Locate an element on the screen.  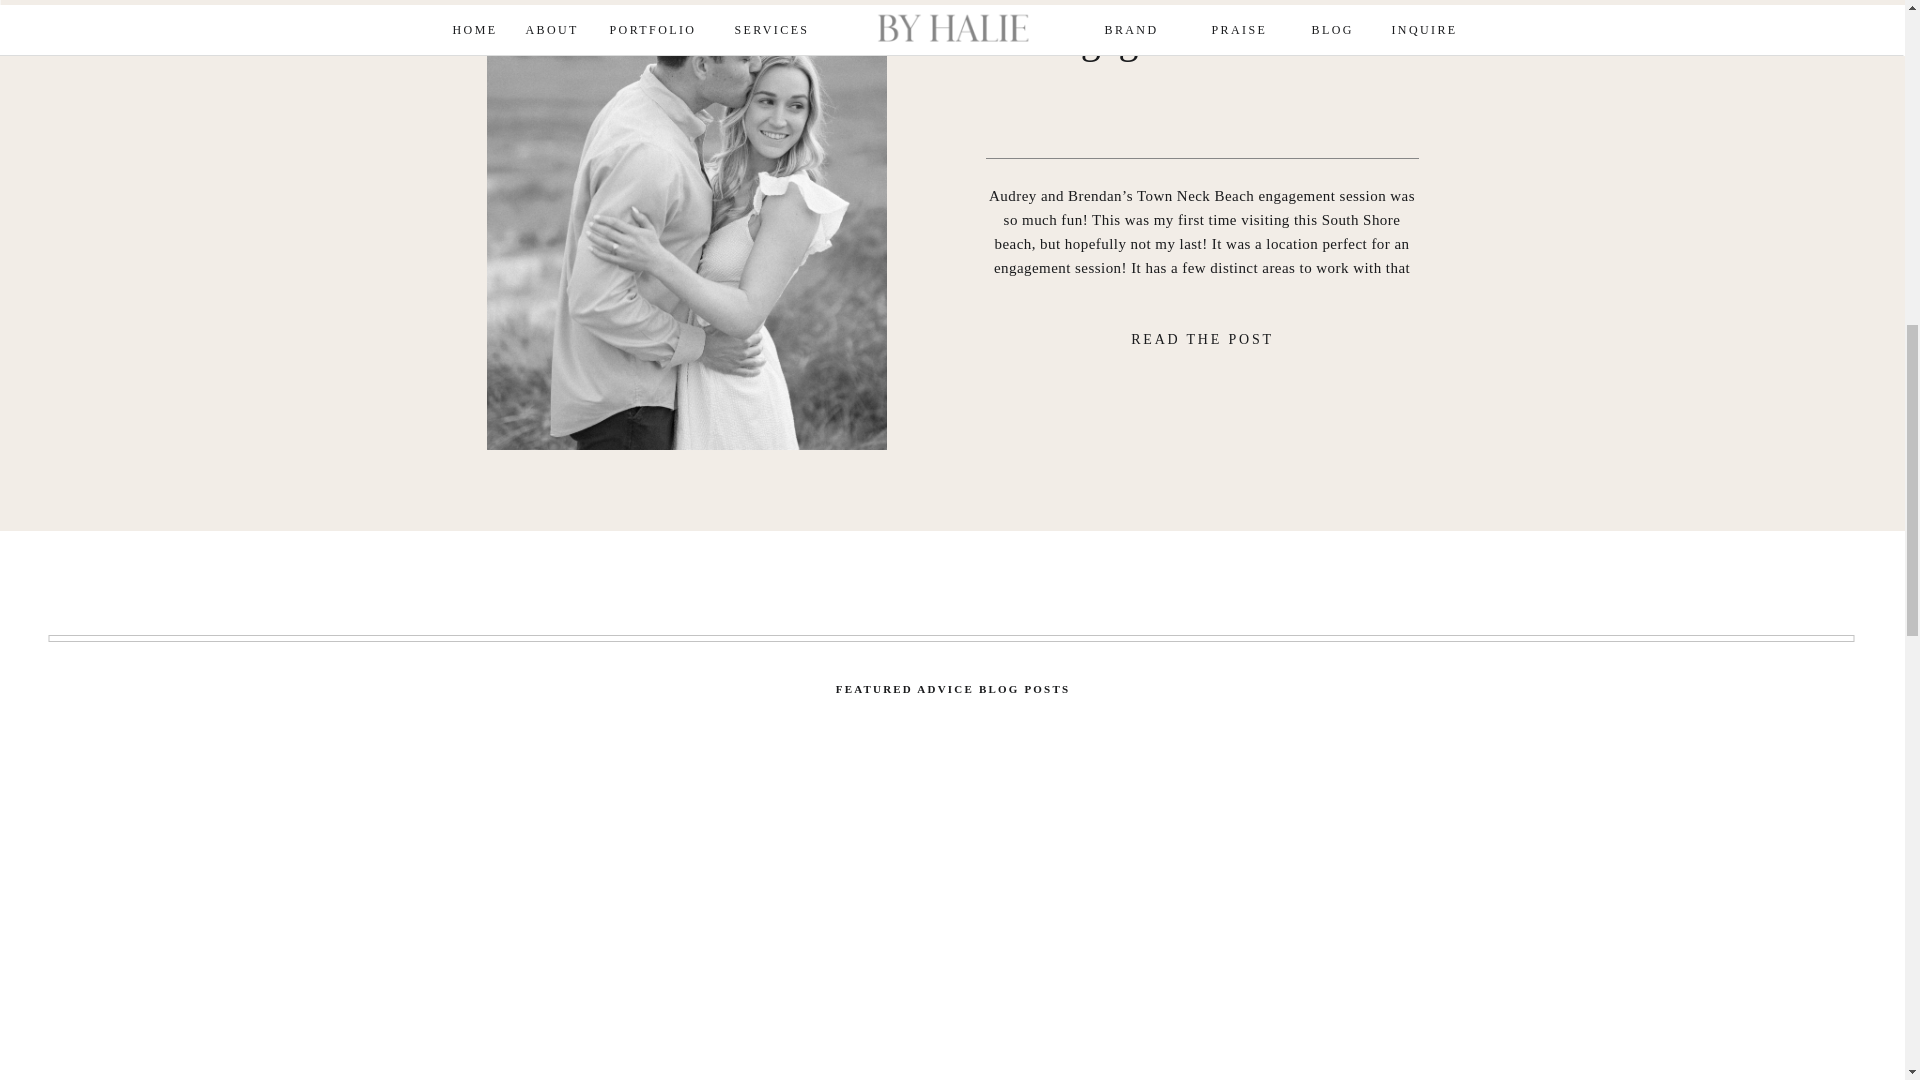
Town Neck Beach Engagement Session is located at coordinates (1202, 30).